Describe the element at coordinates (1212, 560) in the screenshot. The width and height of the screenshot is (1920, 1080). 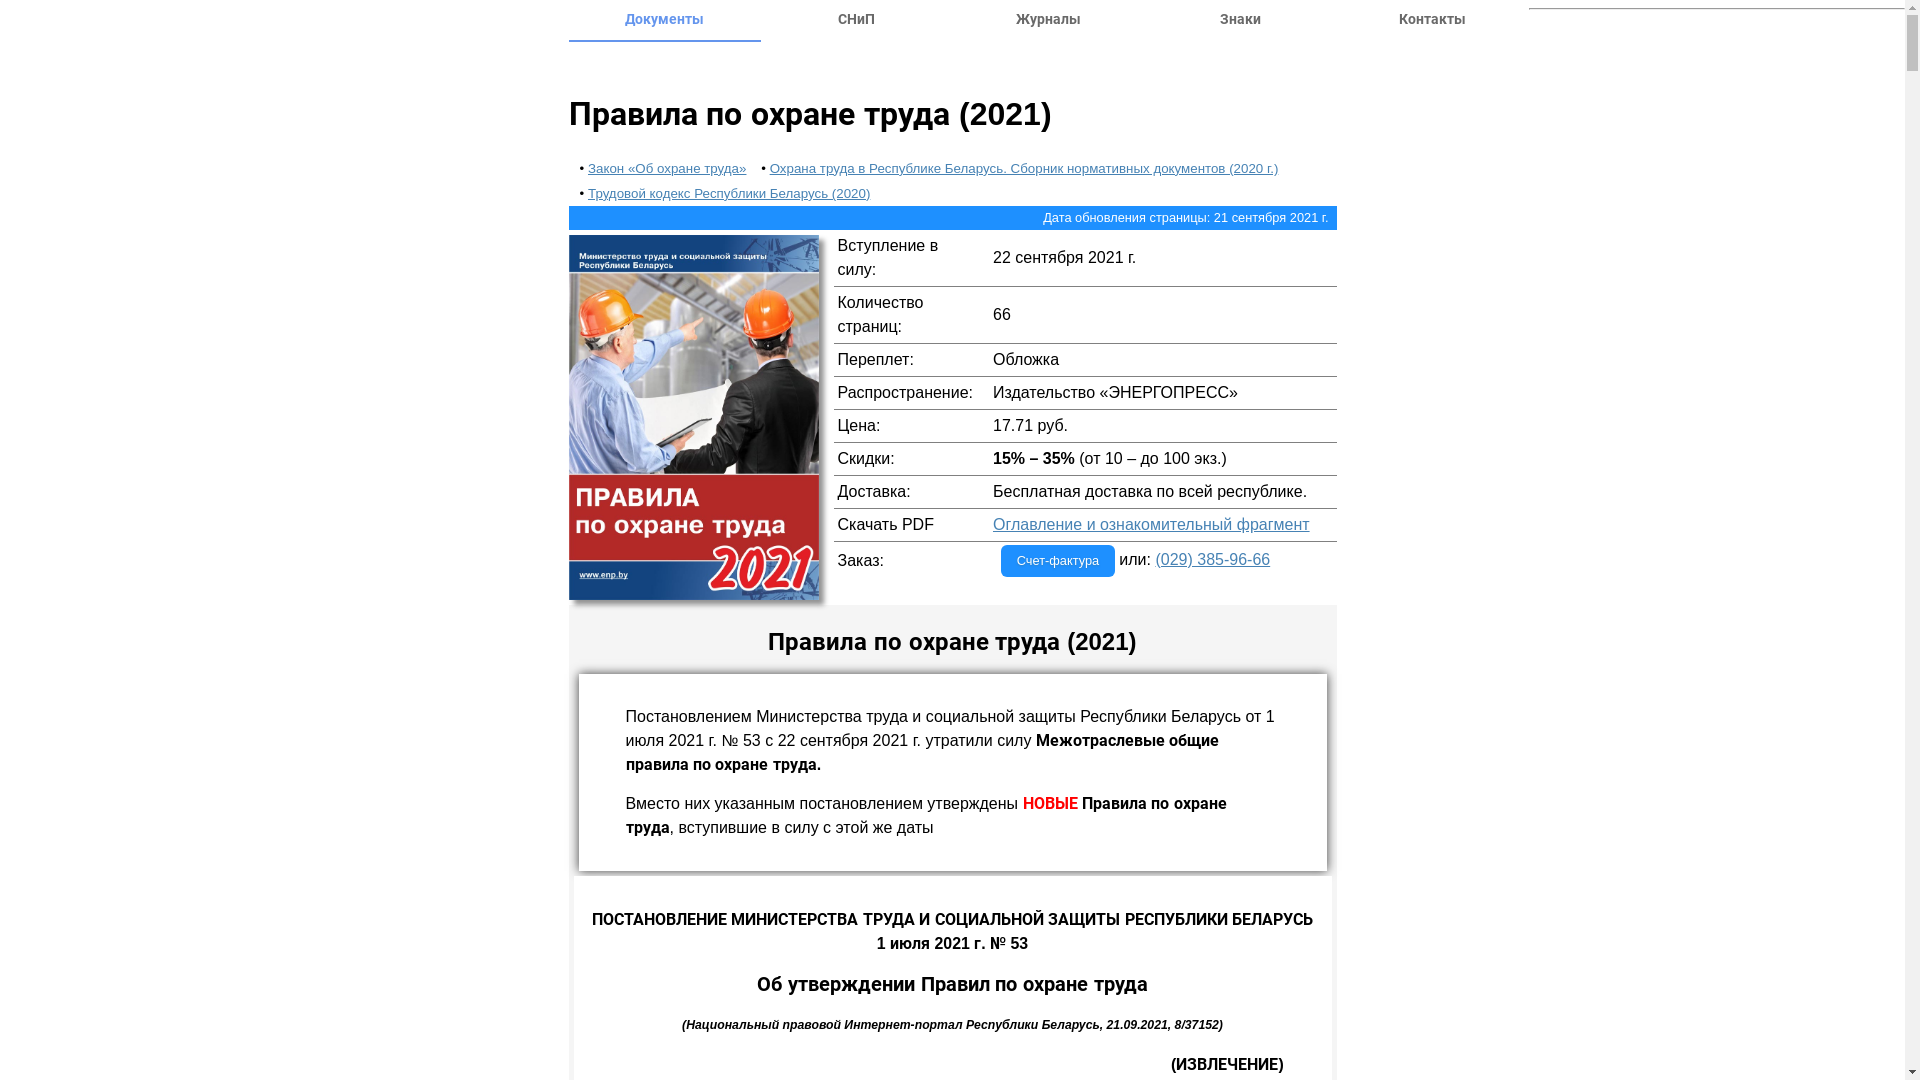
I see `(029) 385-96-66` at that location.